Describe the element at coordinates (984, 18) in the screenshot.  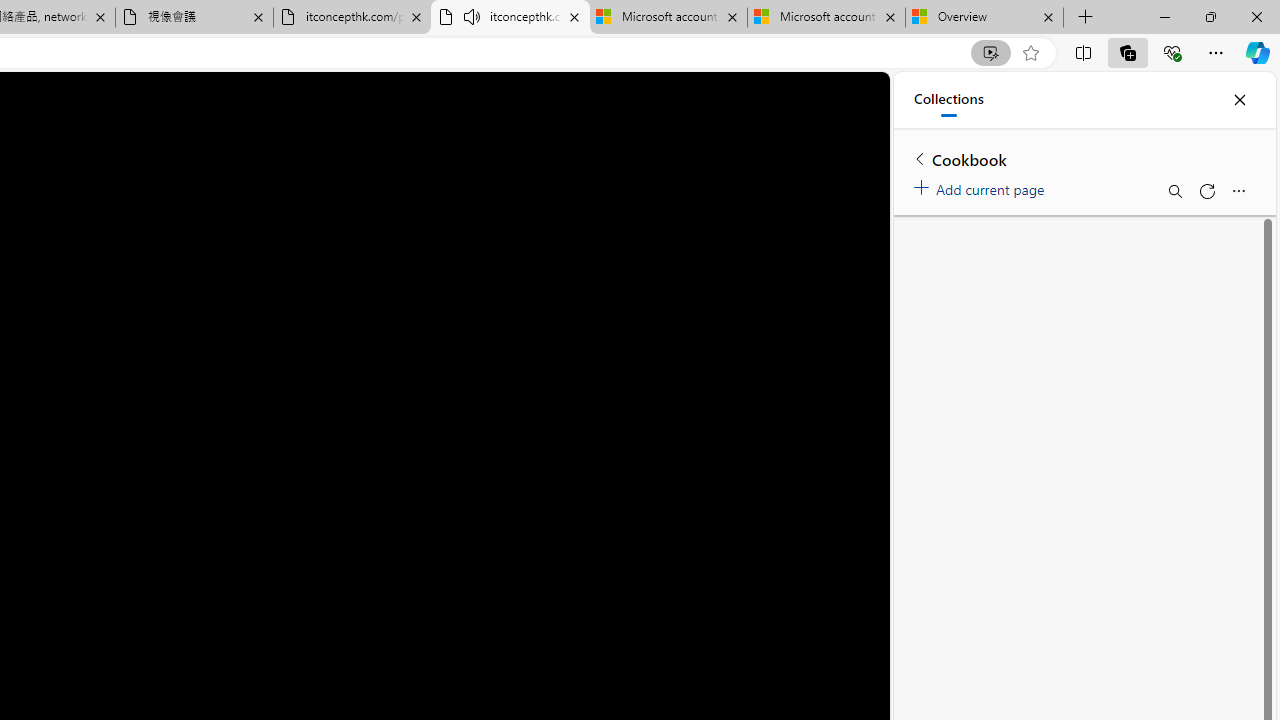
I see `Overview` at that location.